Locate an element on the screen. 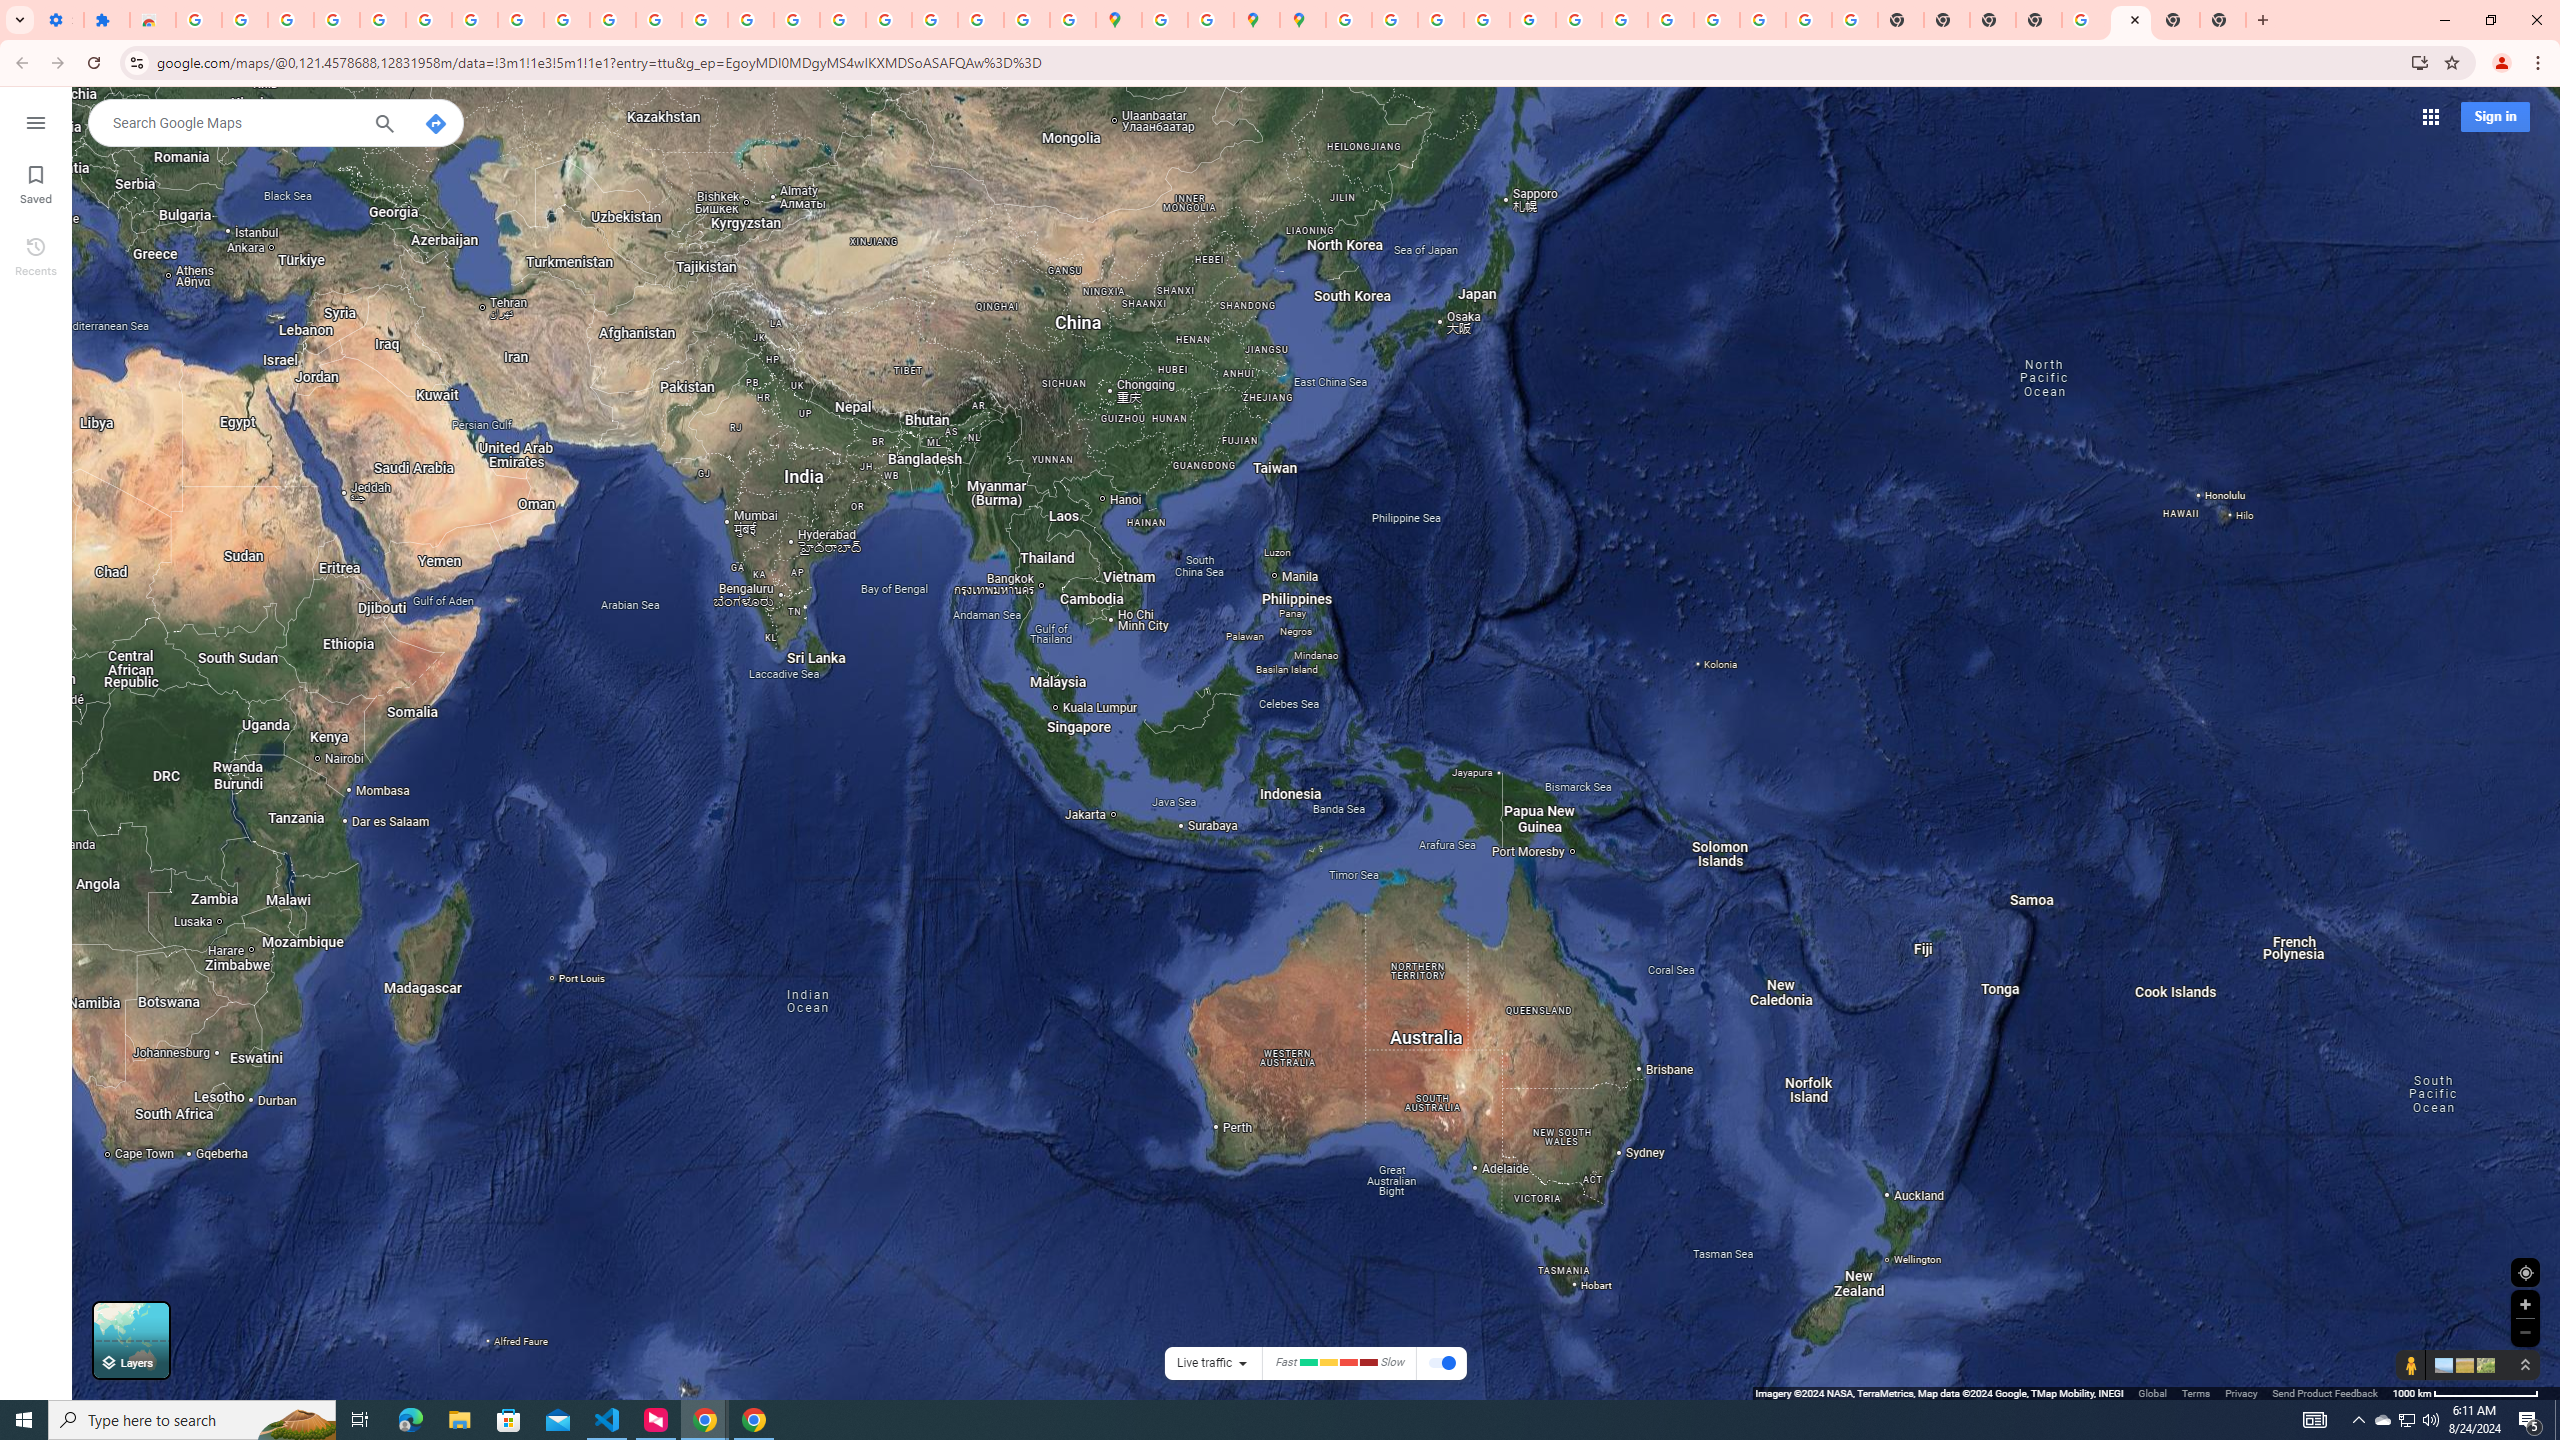  Create your Google Account is located at coordinates (1212, 20).